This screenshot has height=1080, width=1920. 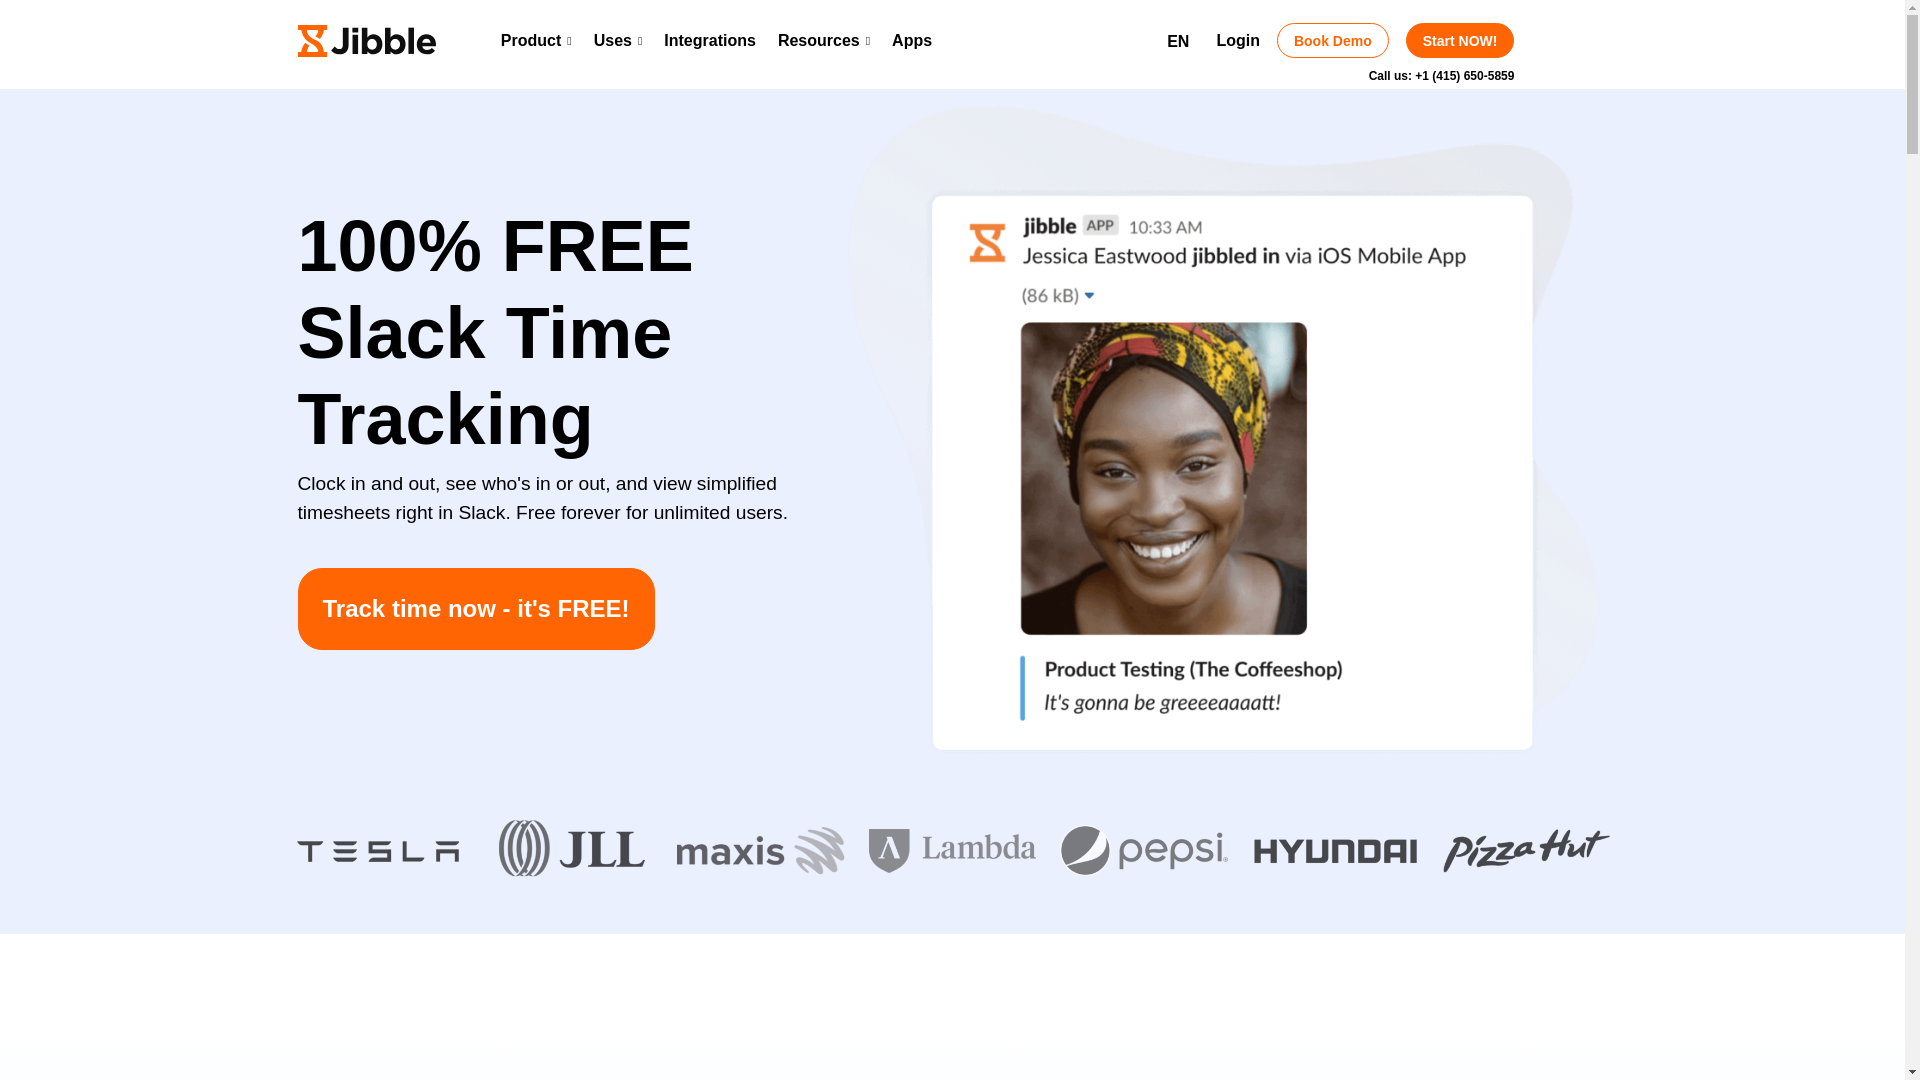 I want to click on lambda-inc, so click(x=952, y=850).